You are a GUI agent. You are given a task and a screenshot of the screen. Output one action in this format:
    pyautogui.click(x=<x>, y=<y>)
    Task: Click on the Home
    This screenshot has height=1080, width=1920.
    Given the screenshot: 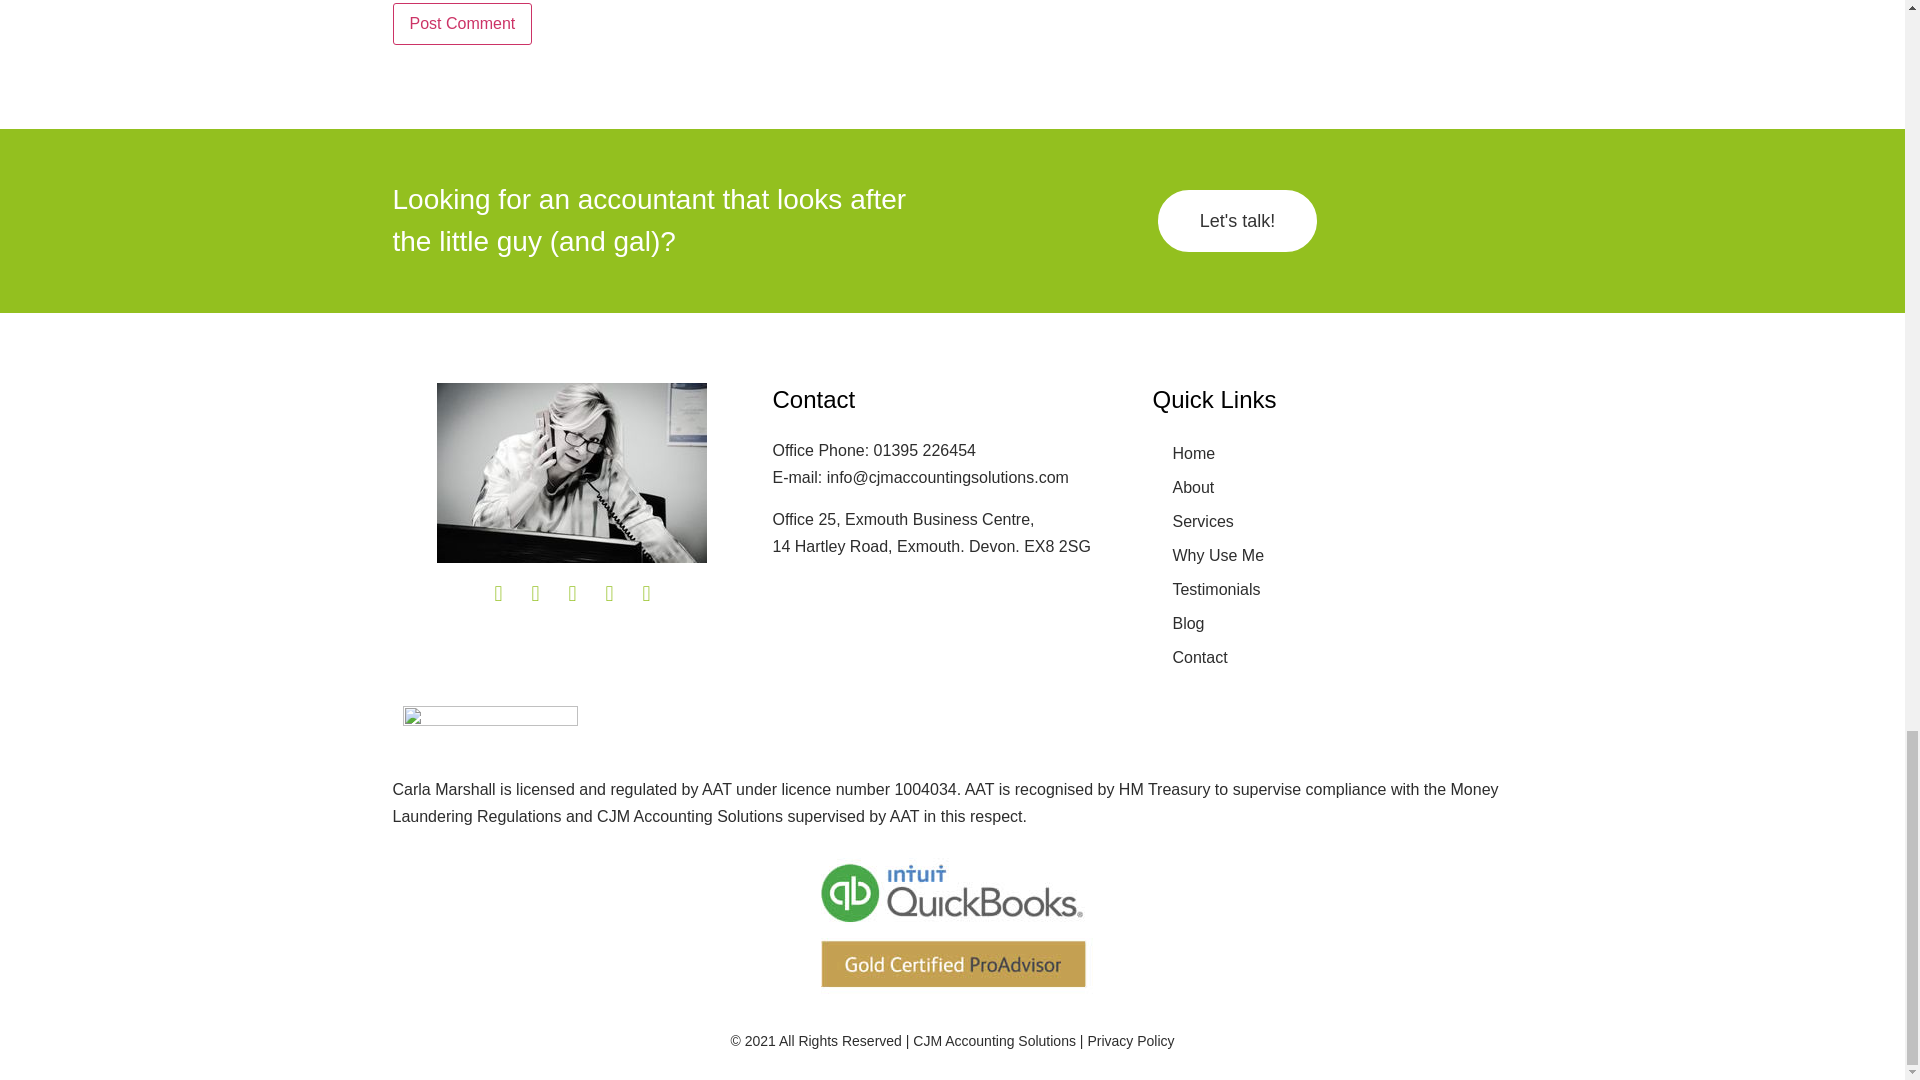 What is the action you would take?
    pyautogui.click(x=1332, y=454)
    